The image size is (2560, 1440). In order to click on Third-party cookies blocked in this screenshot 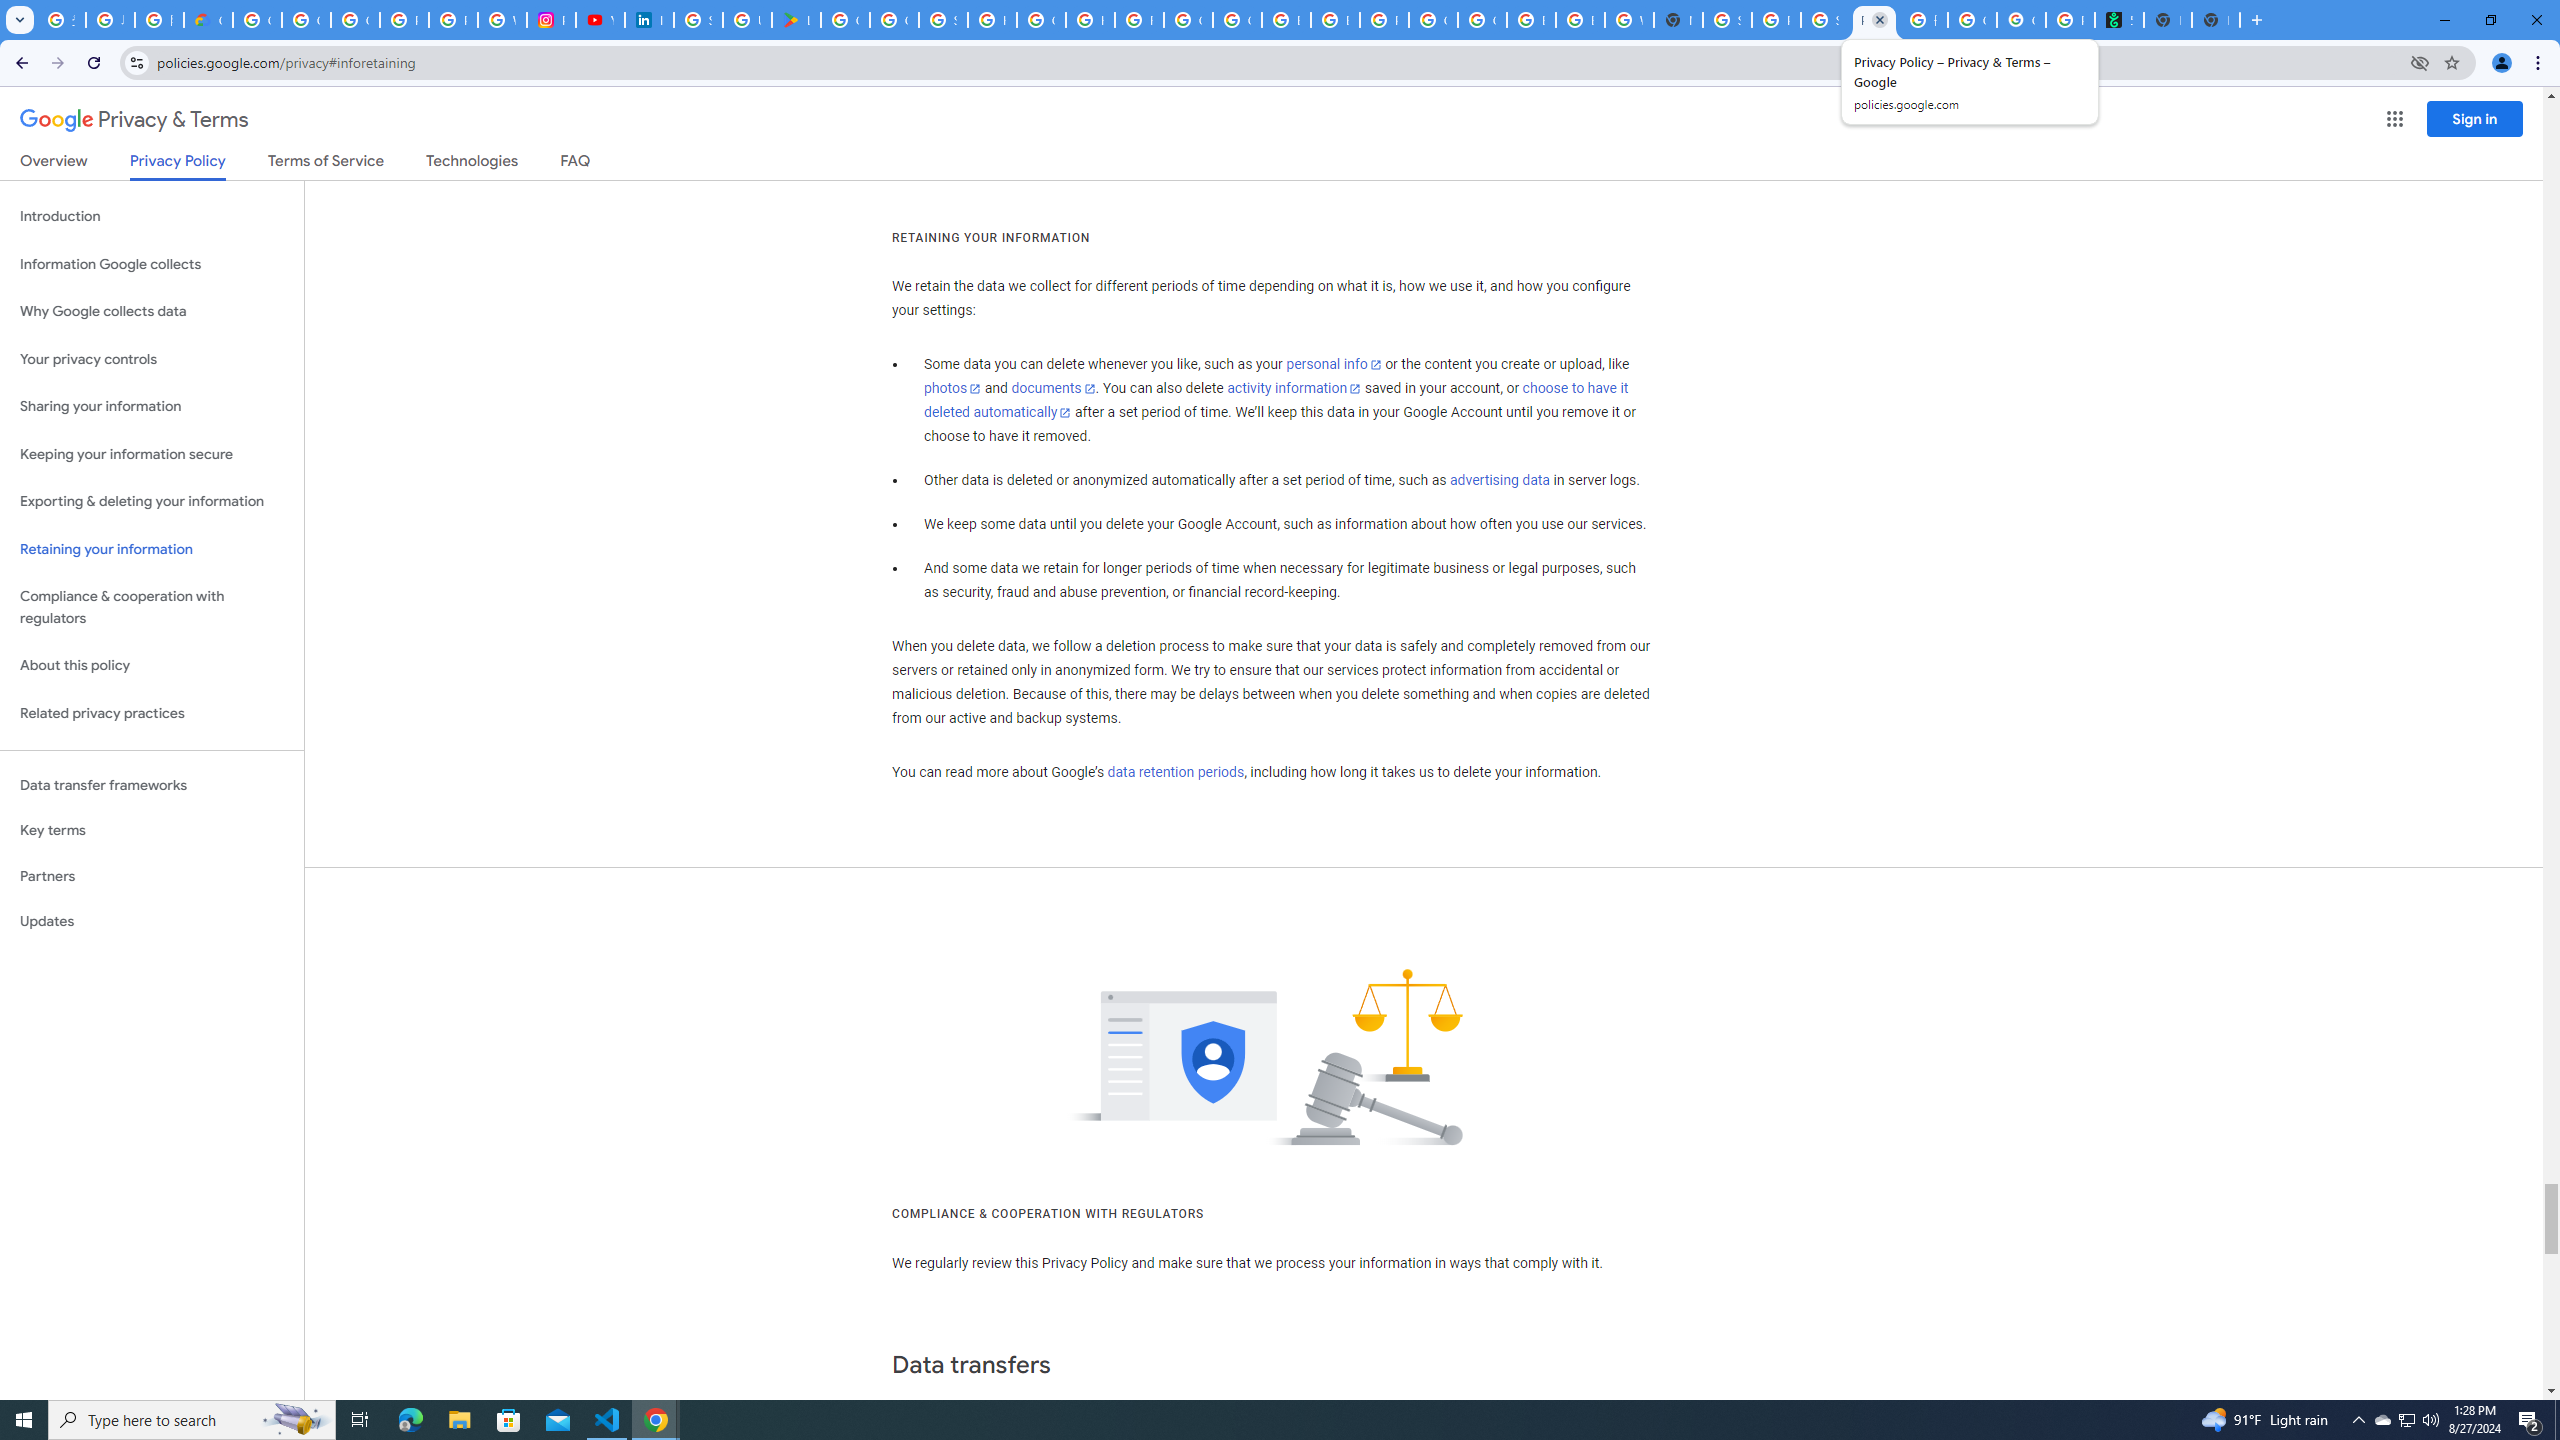, I will do `click(2420, 62)`.